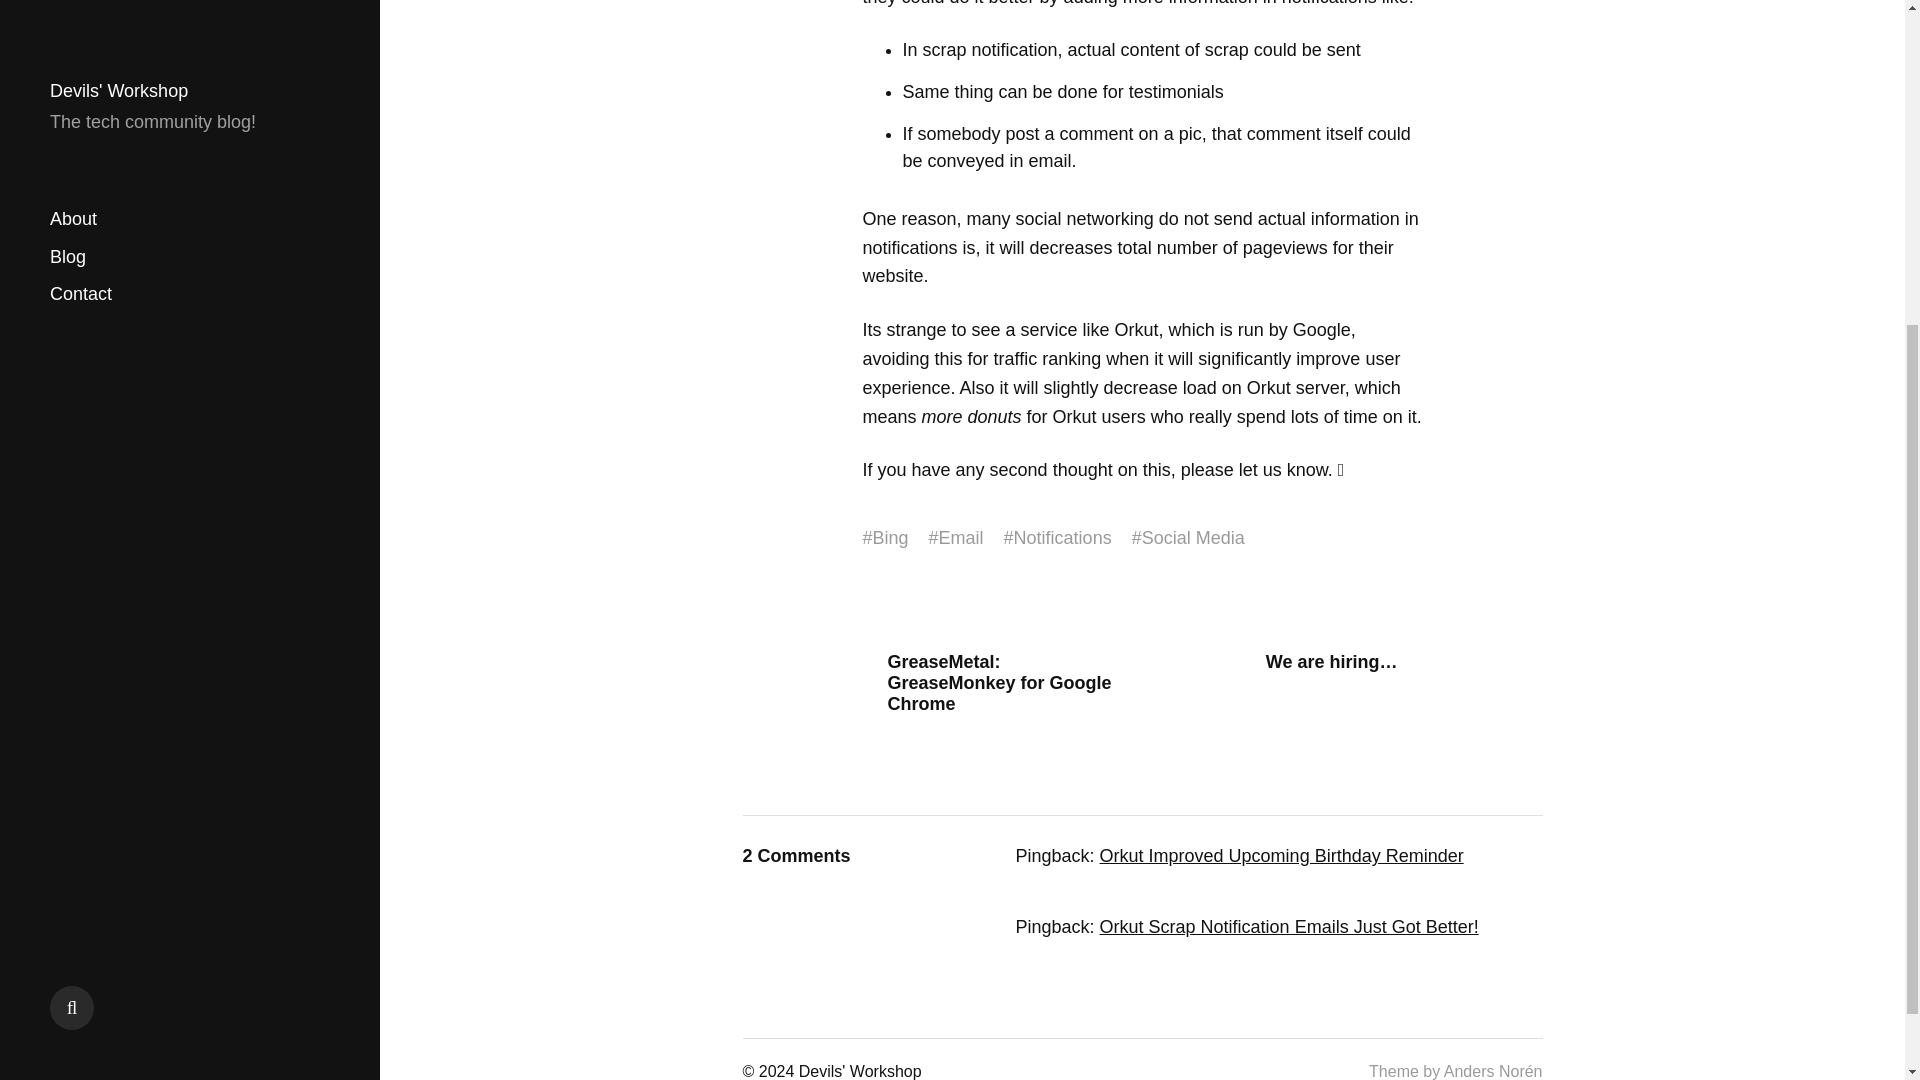 This screenshot has width=1920, height=1080. What do you see at coordinates (960, 538) in the screenshot?
I see `Email` at bounding box center [960, 538].